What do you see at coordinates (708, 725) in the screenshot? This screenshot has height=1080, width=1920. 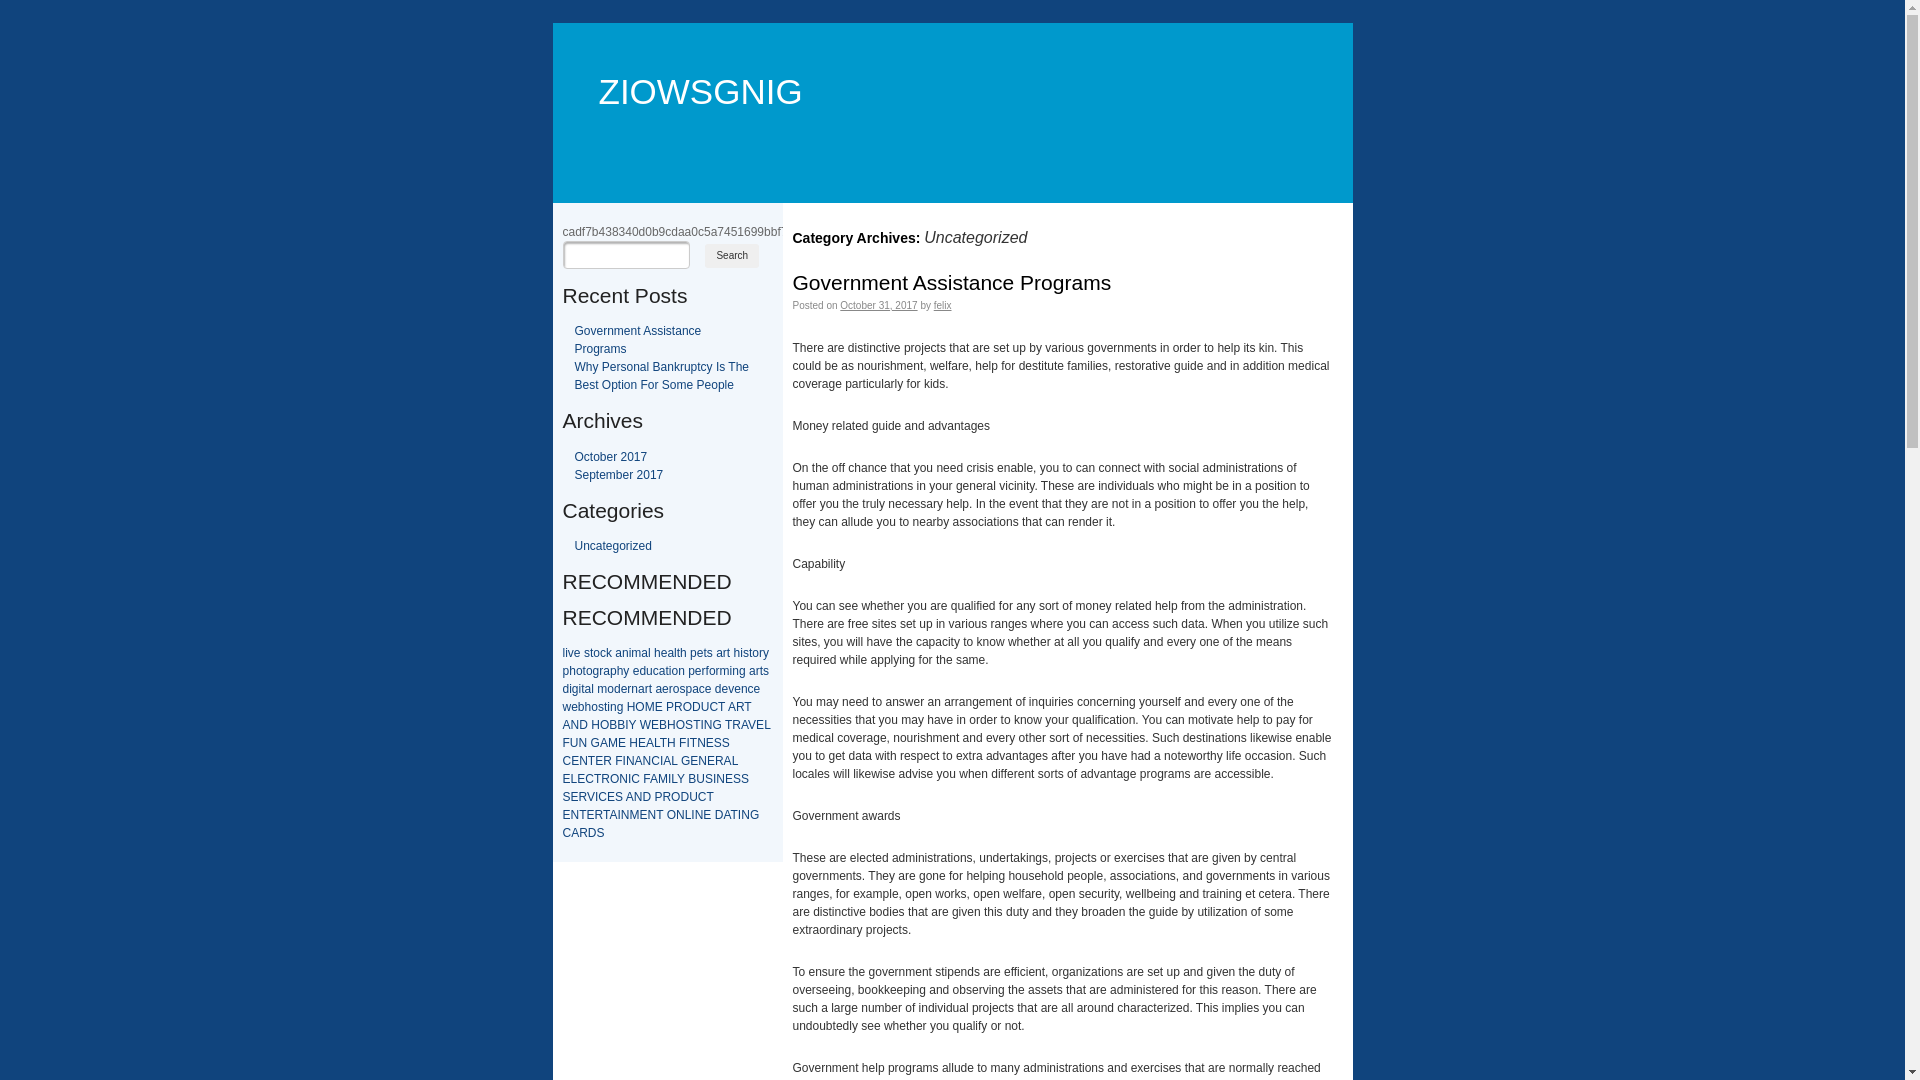 I see `N` at bounding box center [708, 725].